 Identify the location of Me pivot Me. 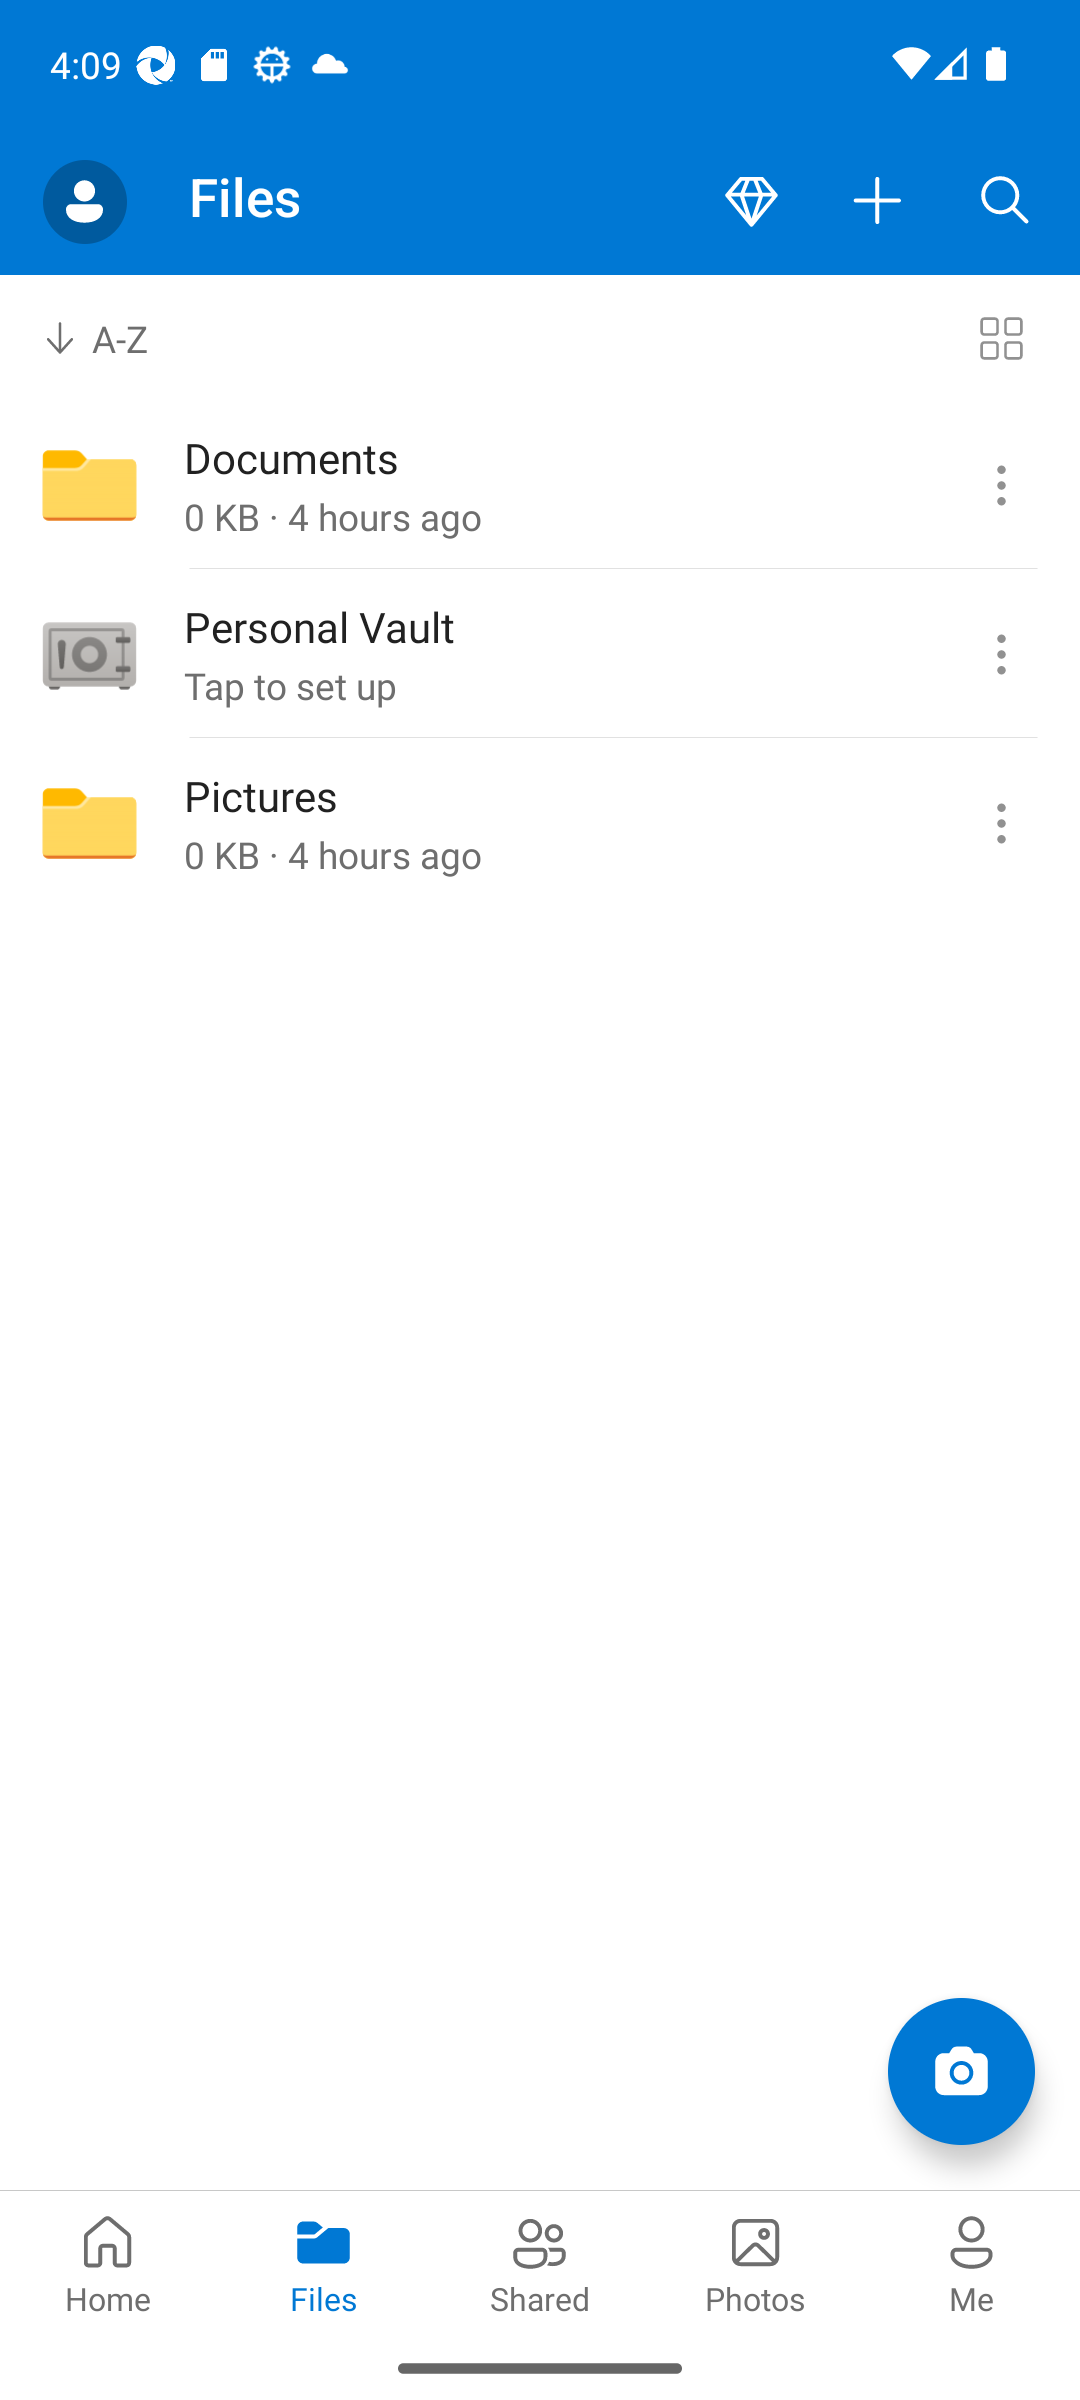
(972, 2262).